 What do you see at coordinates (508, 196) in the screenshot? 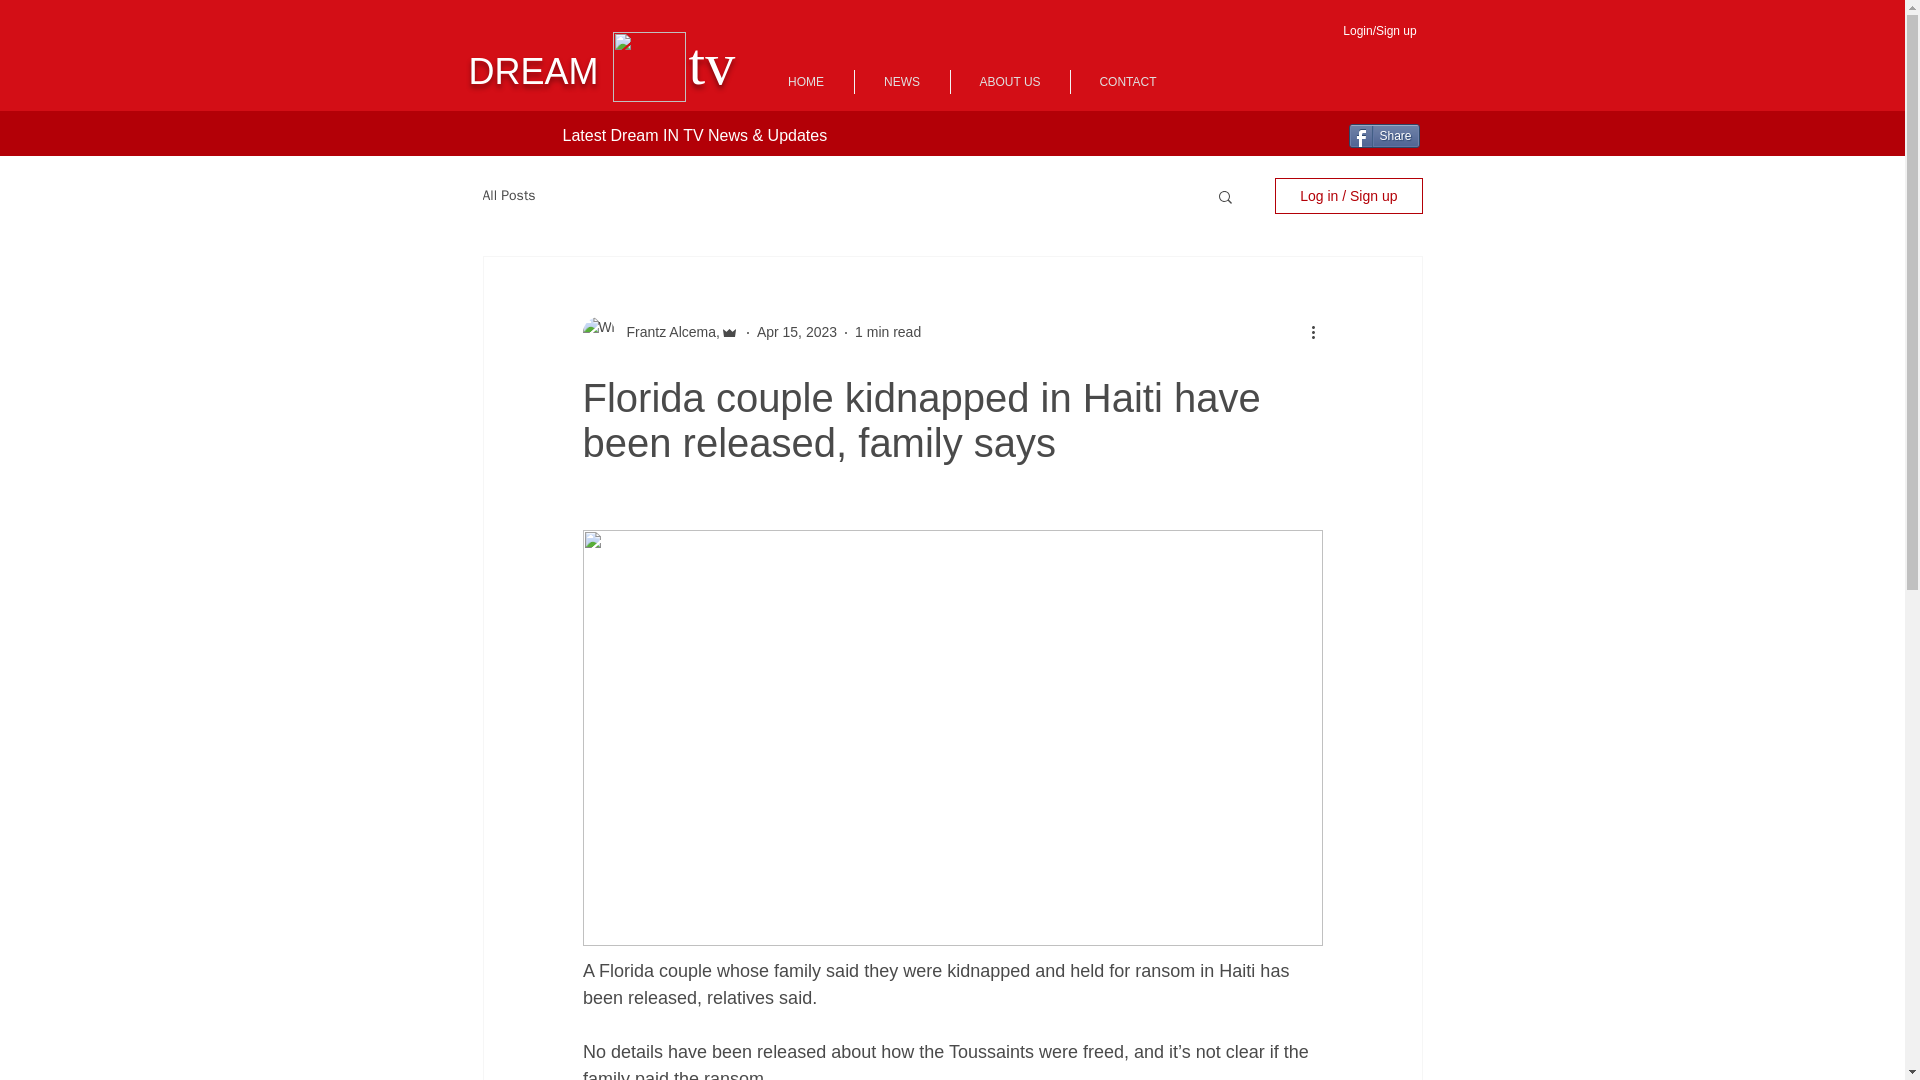
I see `All Posts` at bounding box center [508, 196].